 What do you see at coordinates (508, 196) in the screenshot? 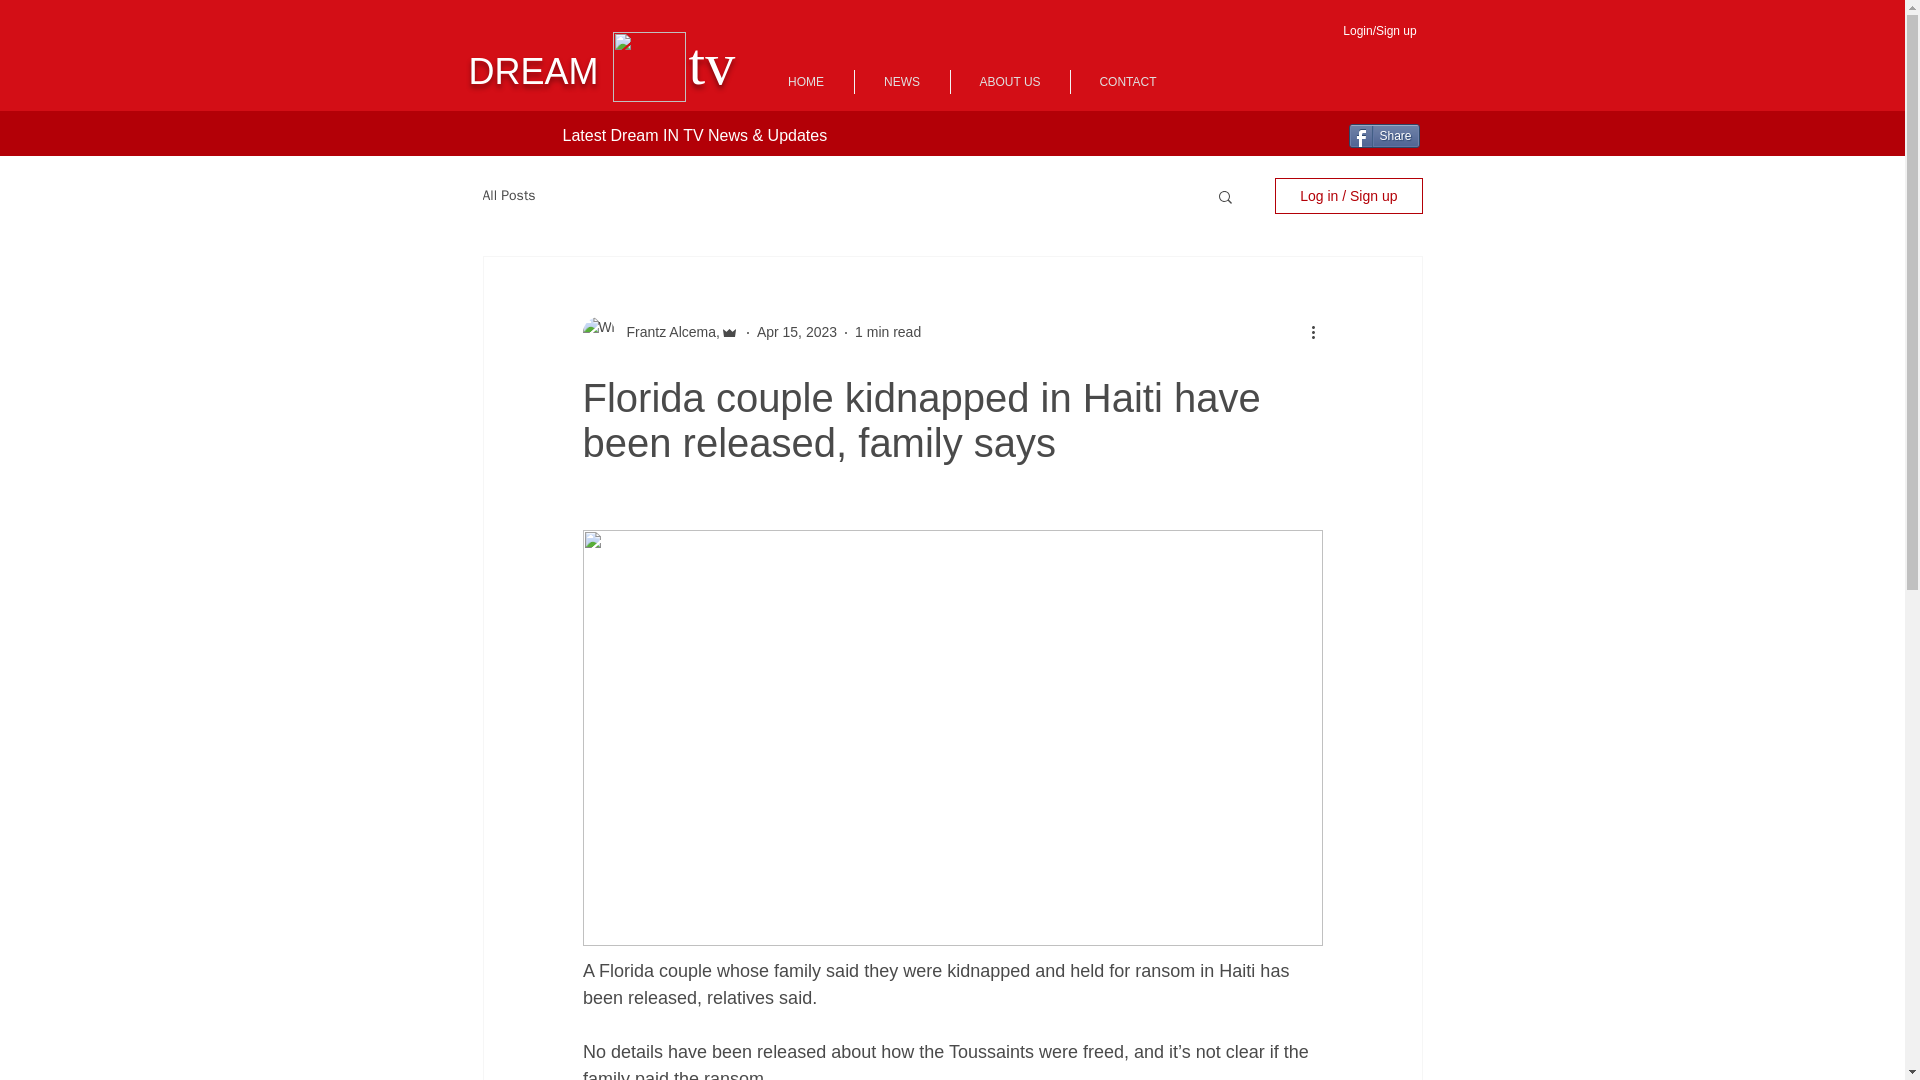
I see `All Posts` at bounding box center [508, 196].